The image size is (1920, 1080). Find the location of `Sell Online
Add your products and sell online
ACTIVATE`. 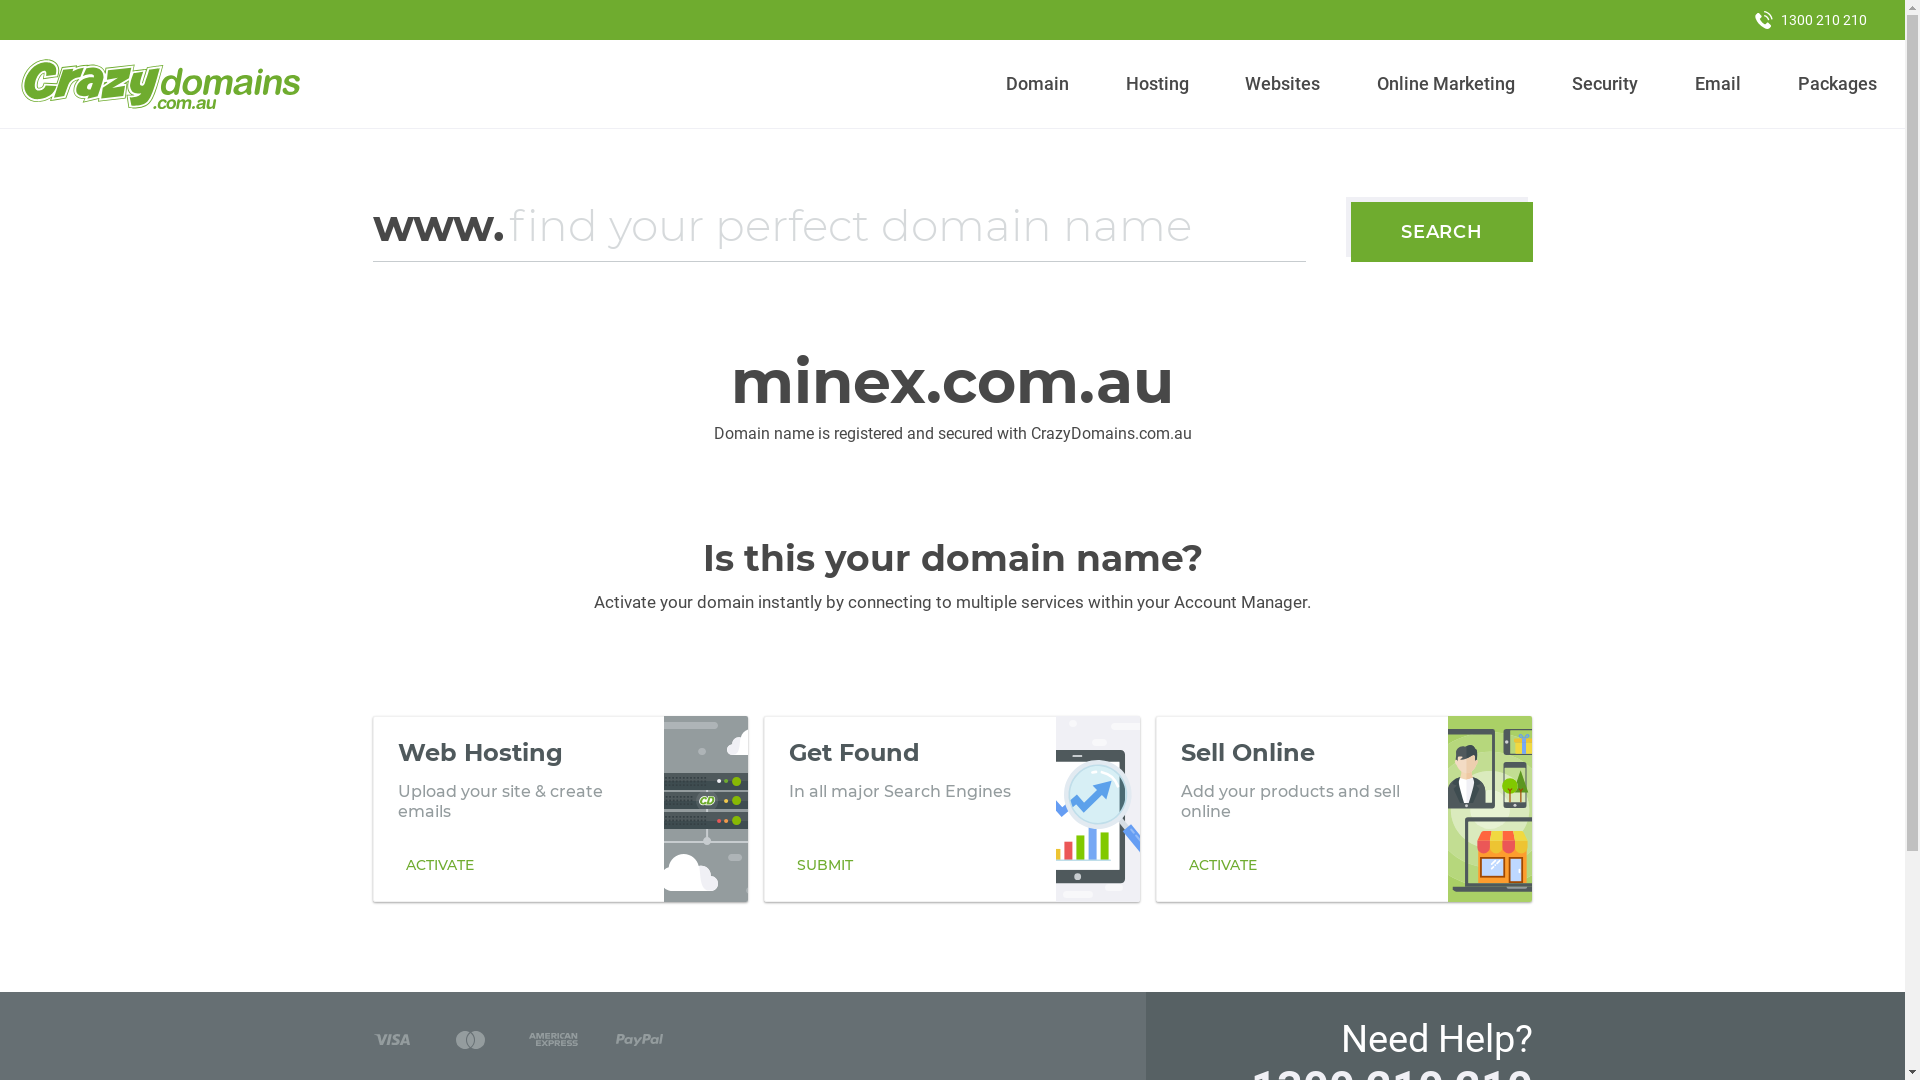

Sell Online
Add your products and sell online
ACTIVATE is located at coordinates (1344, 809).